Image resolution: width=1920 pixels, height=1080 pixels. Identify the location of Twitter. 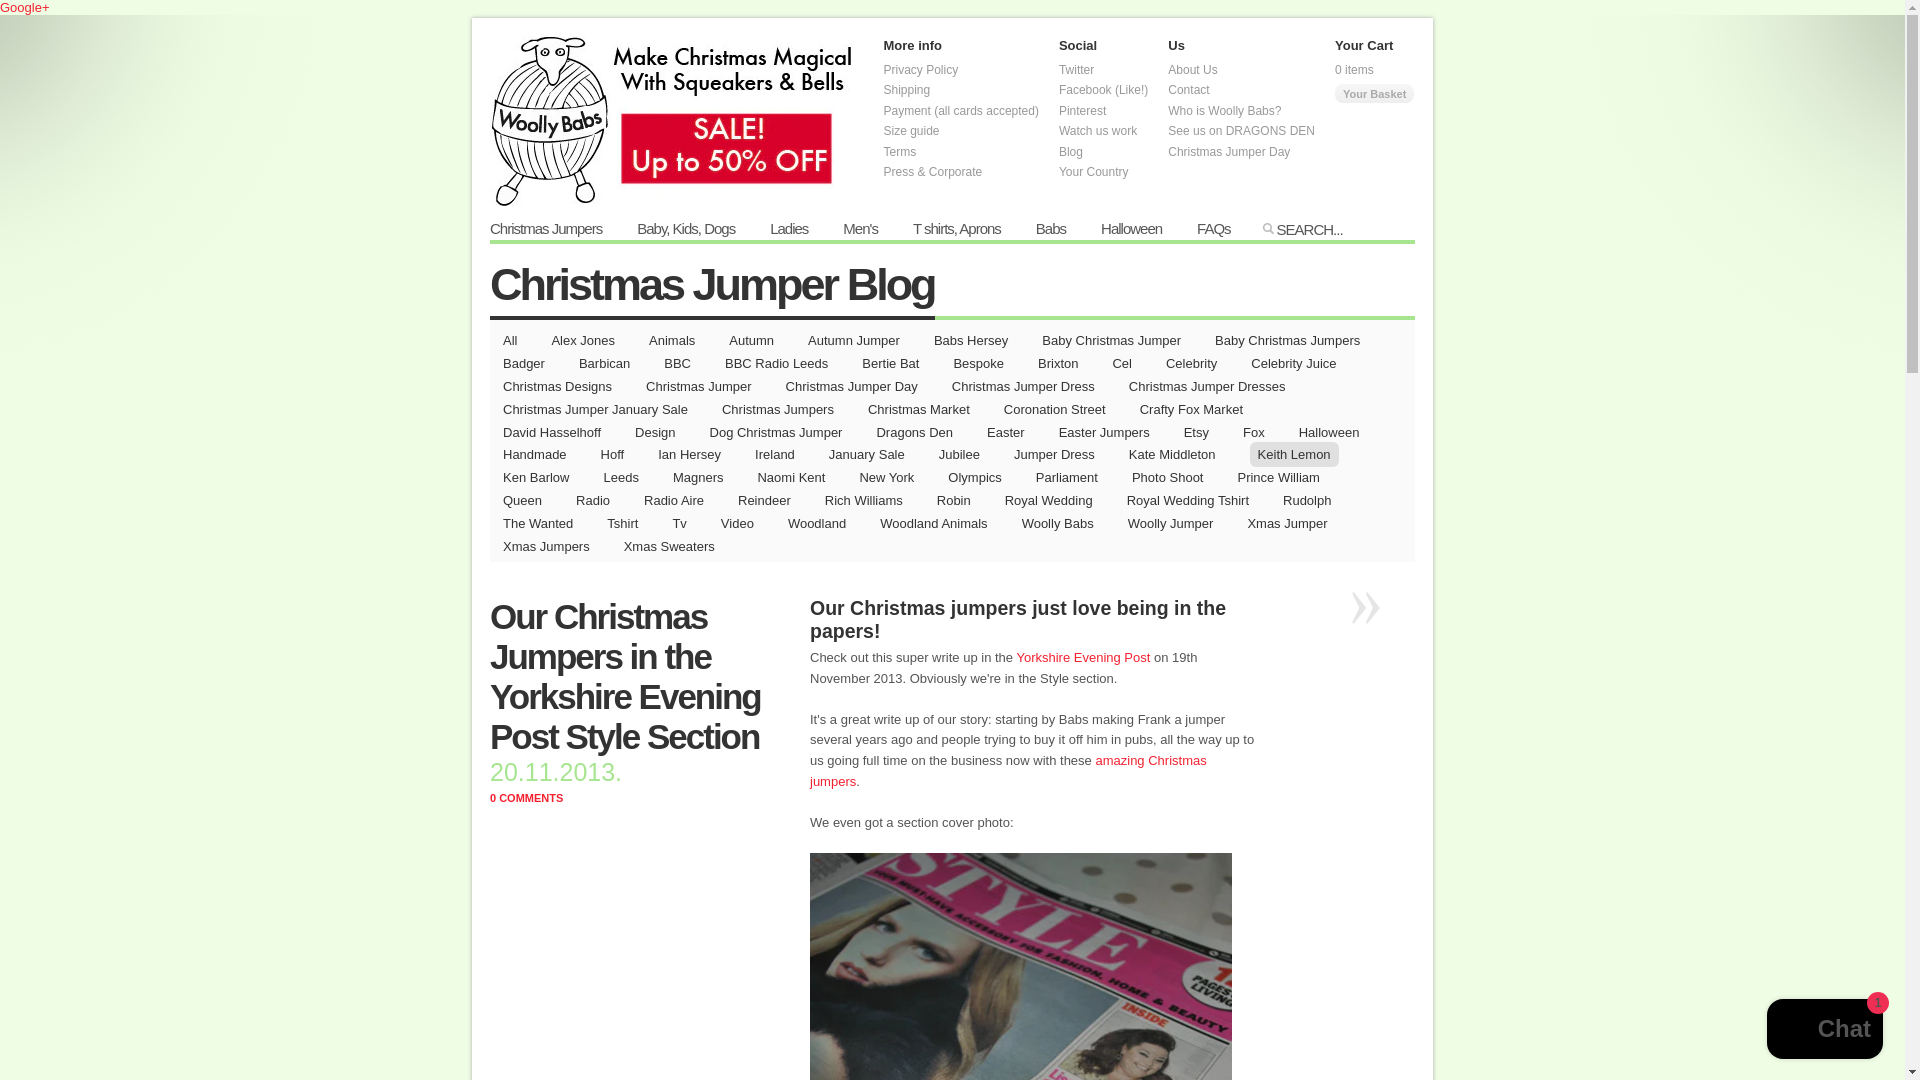
(1076, 68).